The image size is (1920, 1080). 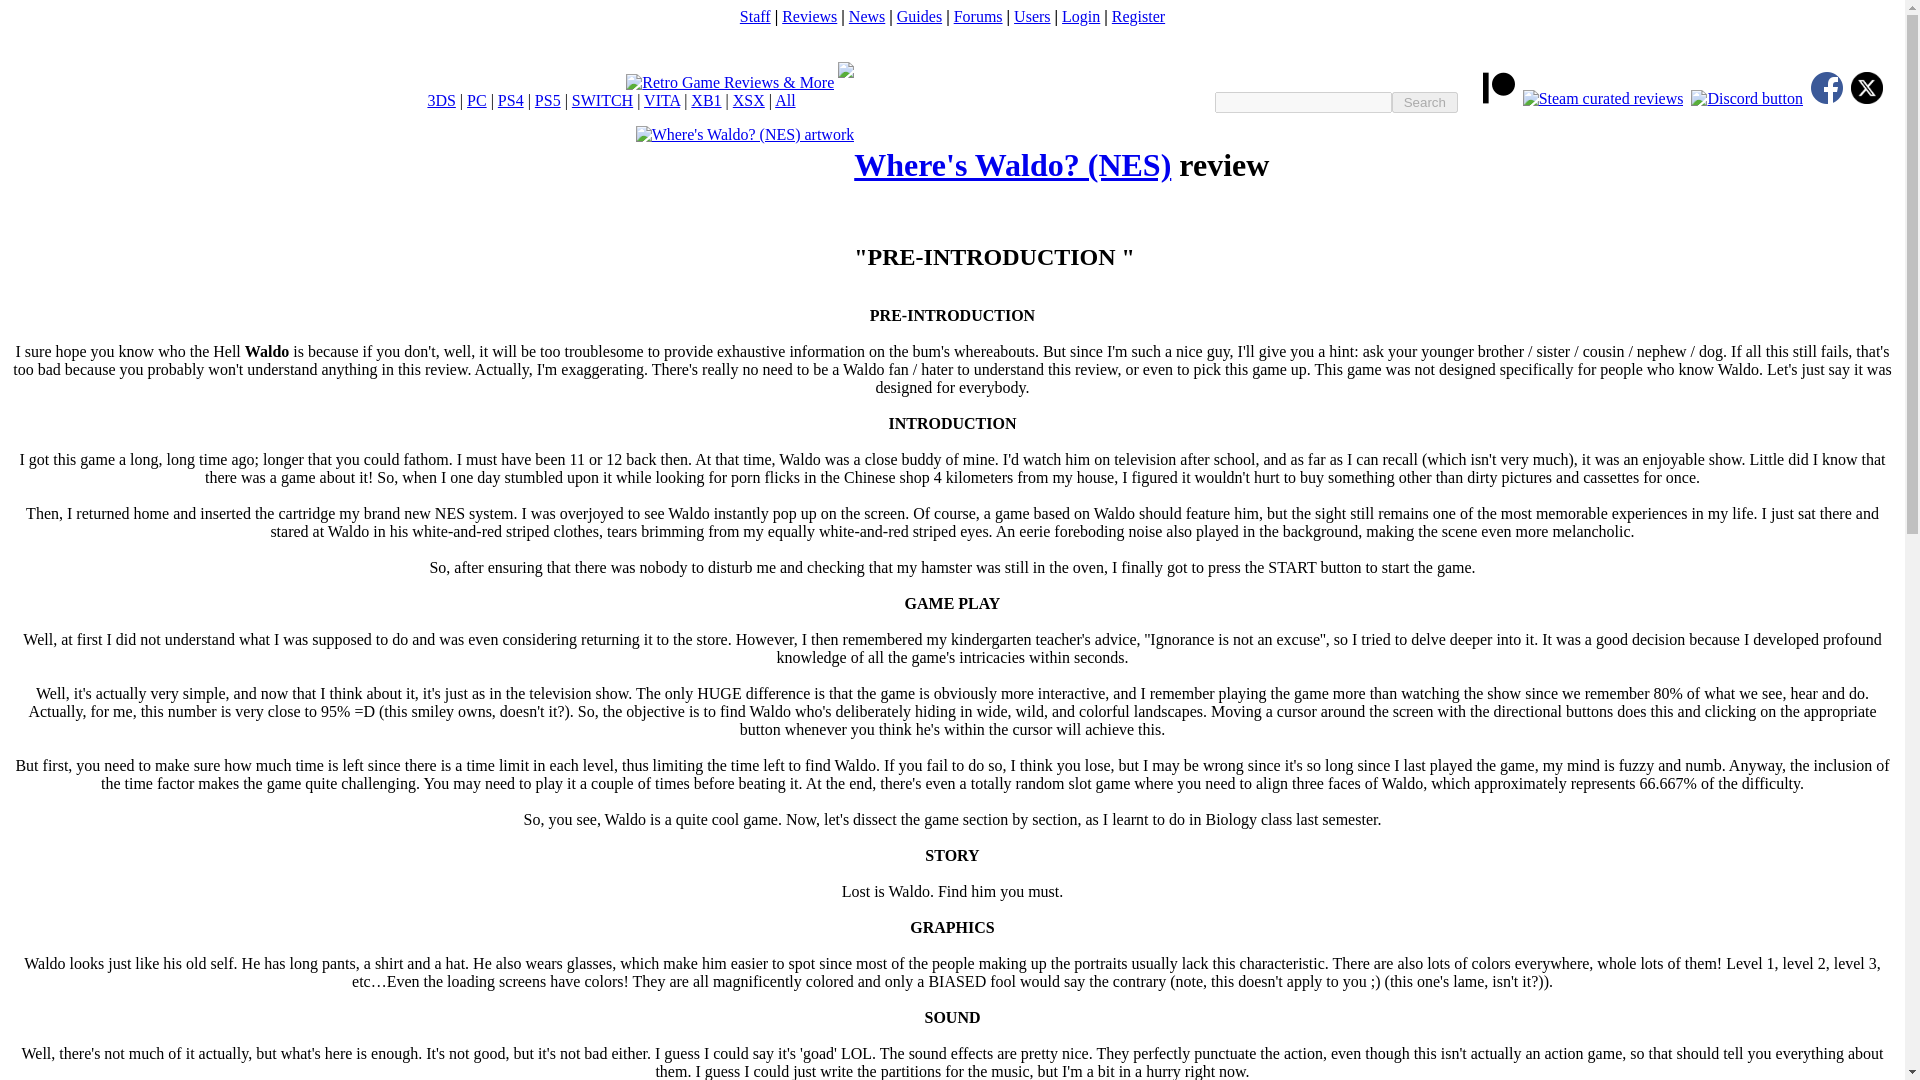 I want to click on Users, so click(x=1032, y=16).